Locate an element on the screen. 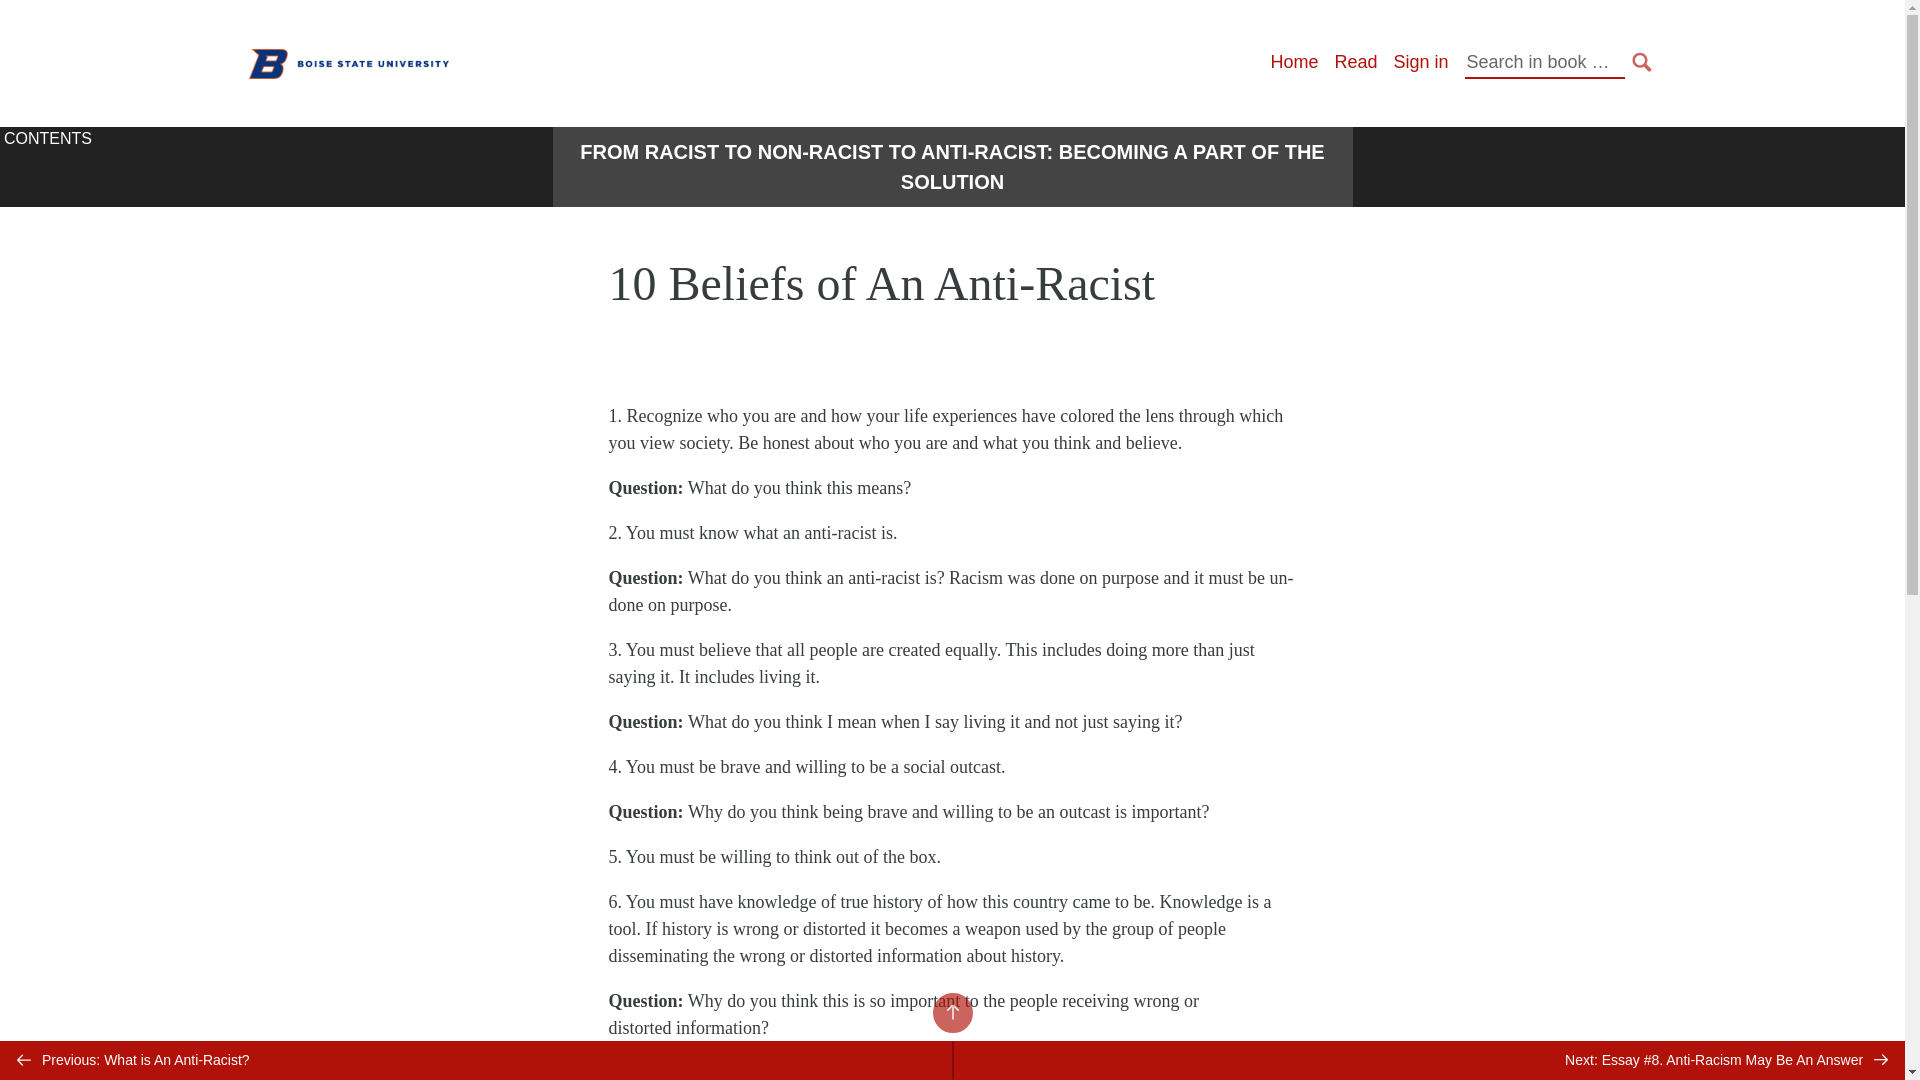 This screenshot has width=1920, height=1080. Sign in is located at coordinates (1420, 62).